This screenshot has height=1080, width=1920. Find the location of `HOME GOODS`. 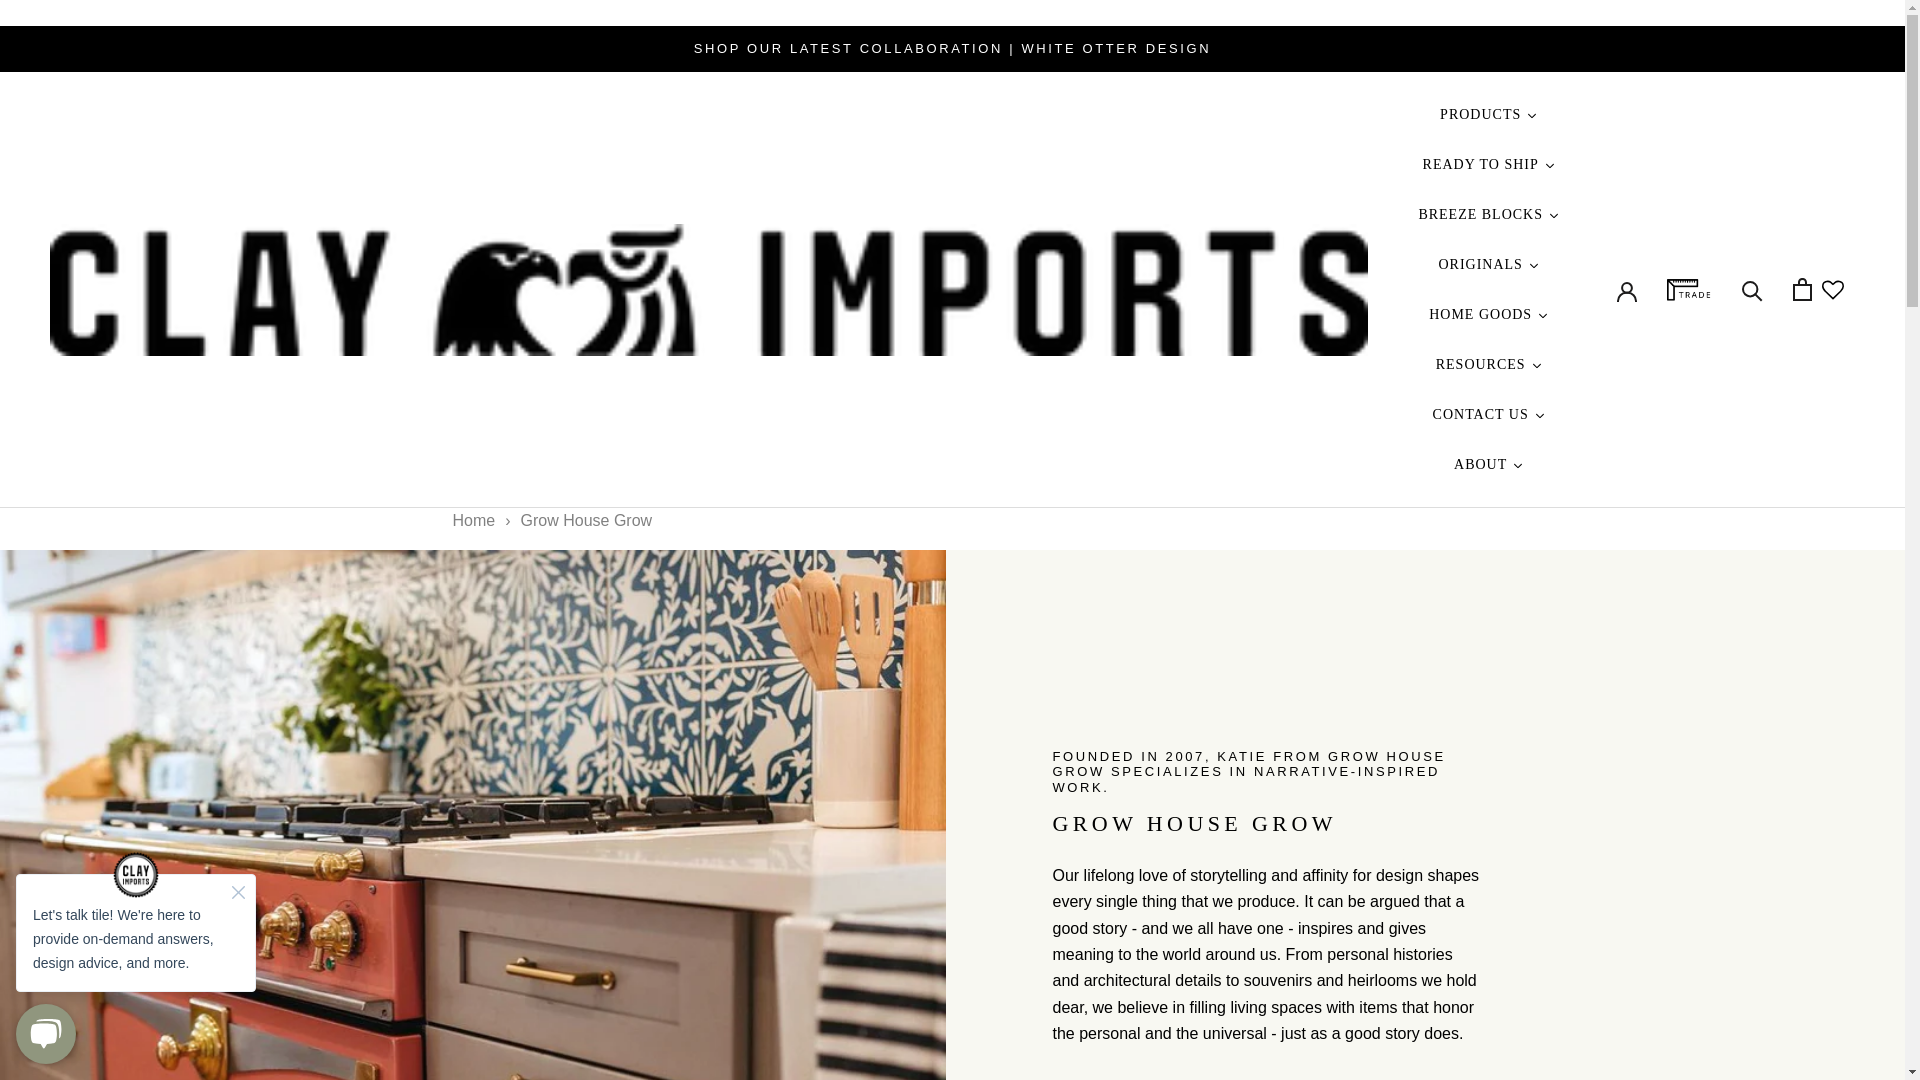

HOME GOODS is located at coordinates (1488, 315).